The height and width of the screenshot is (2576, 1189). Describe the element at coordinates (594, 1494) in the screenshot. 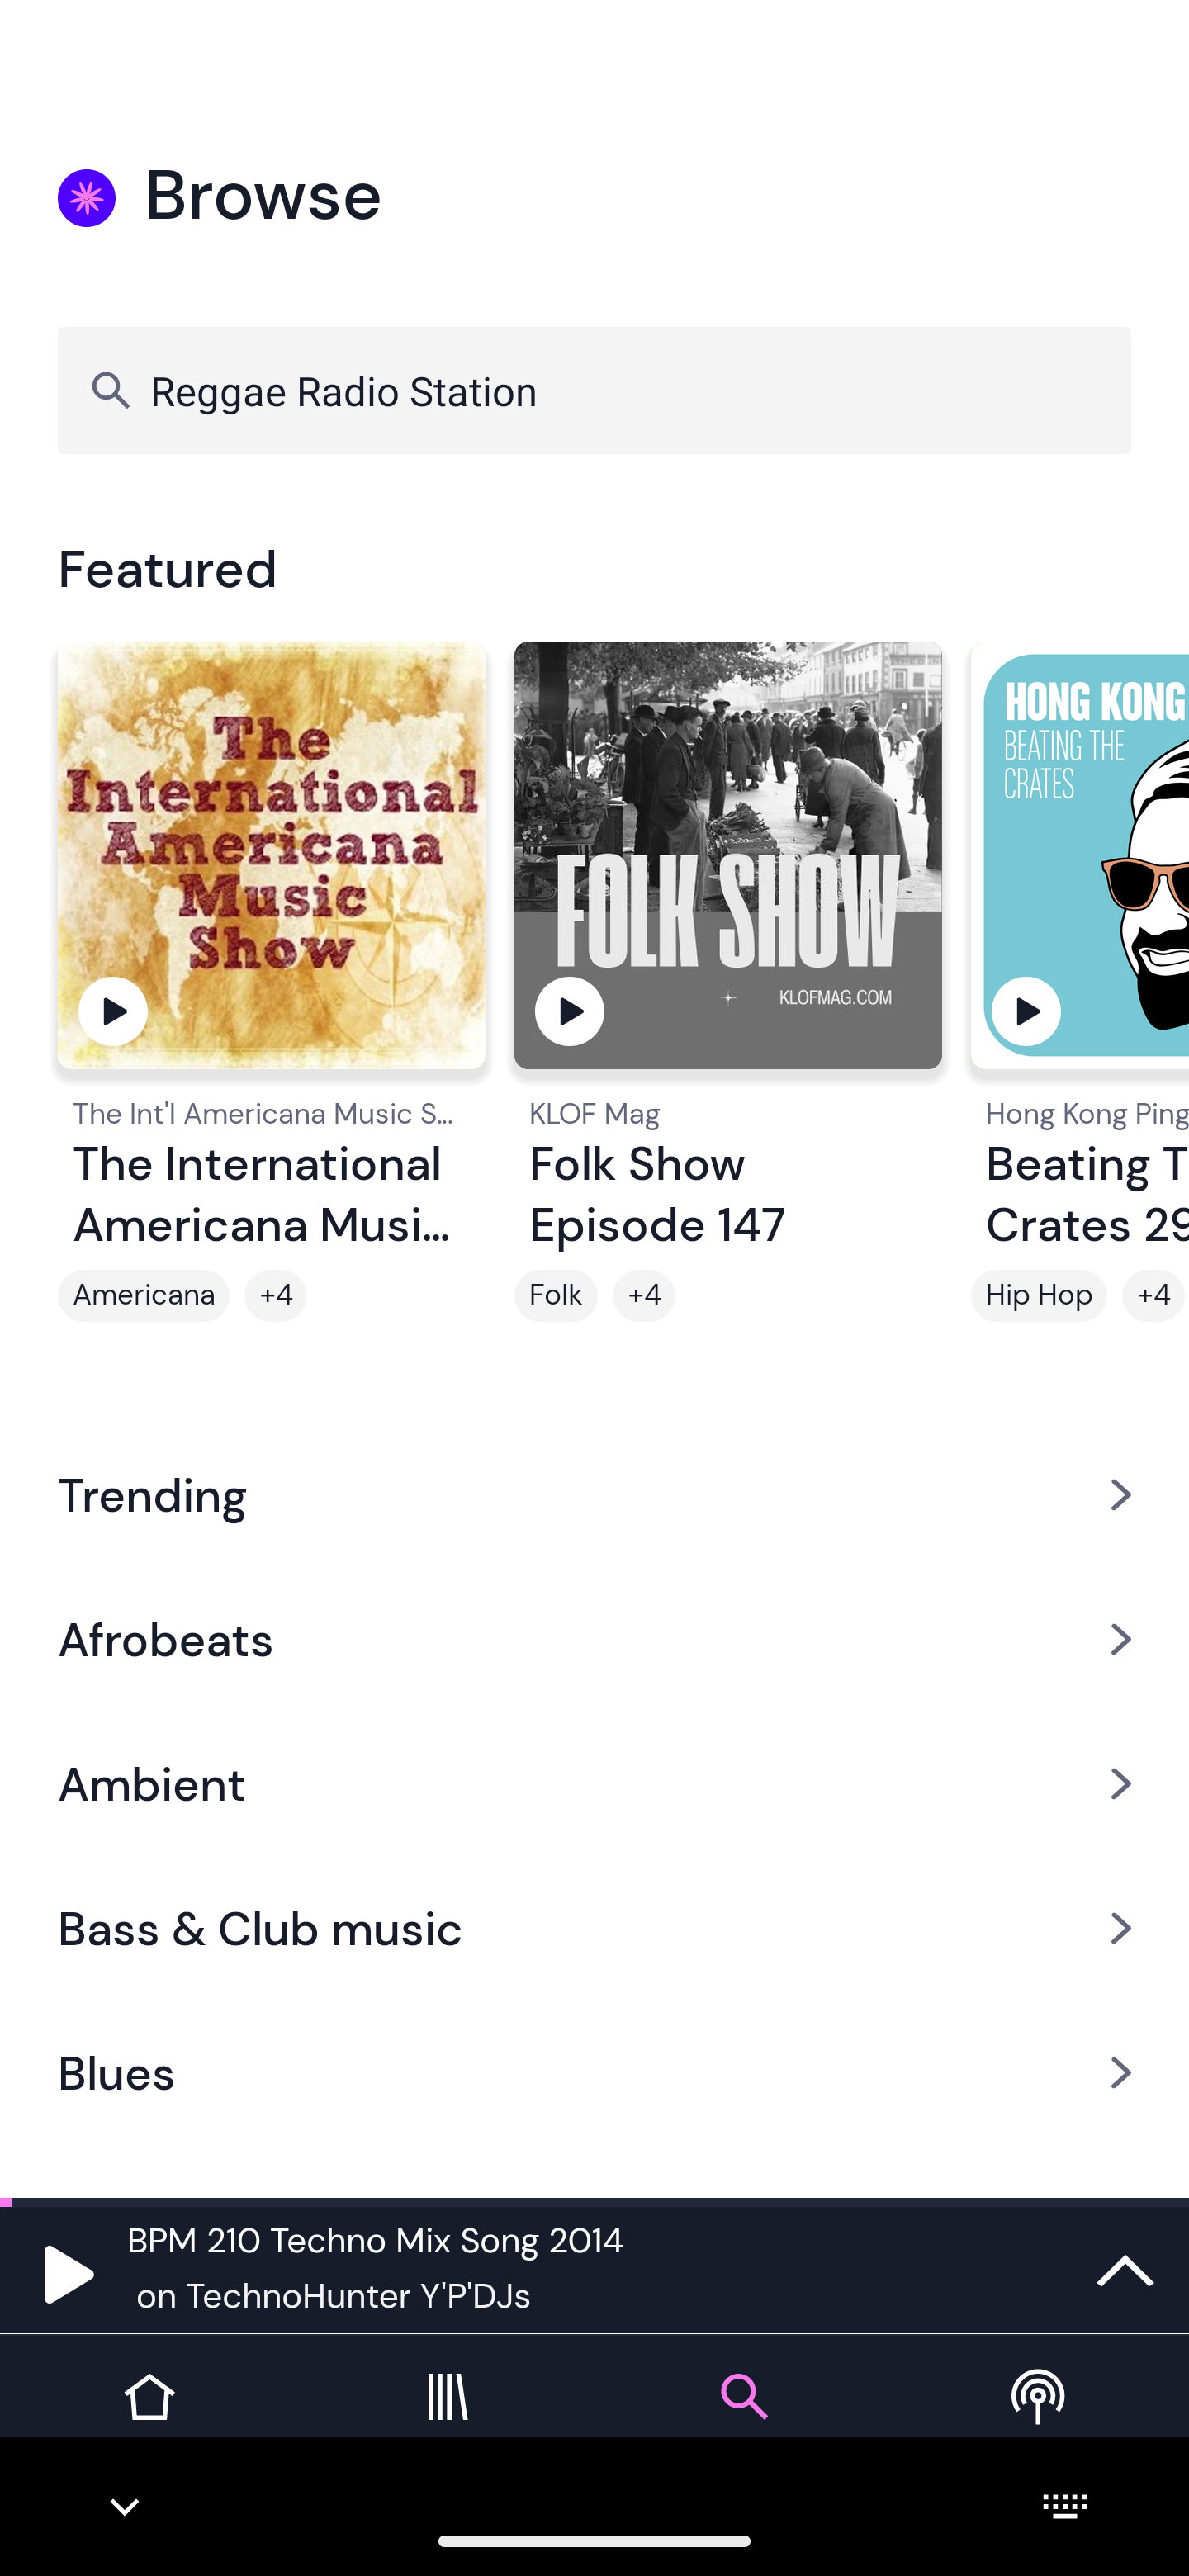

I see `Trending` at that location.